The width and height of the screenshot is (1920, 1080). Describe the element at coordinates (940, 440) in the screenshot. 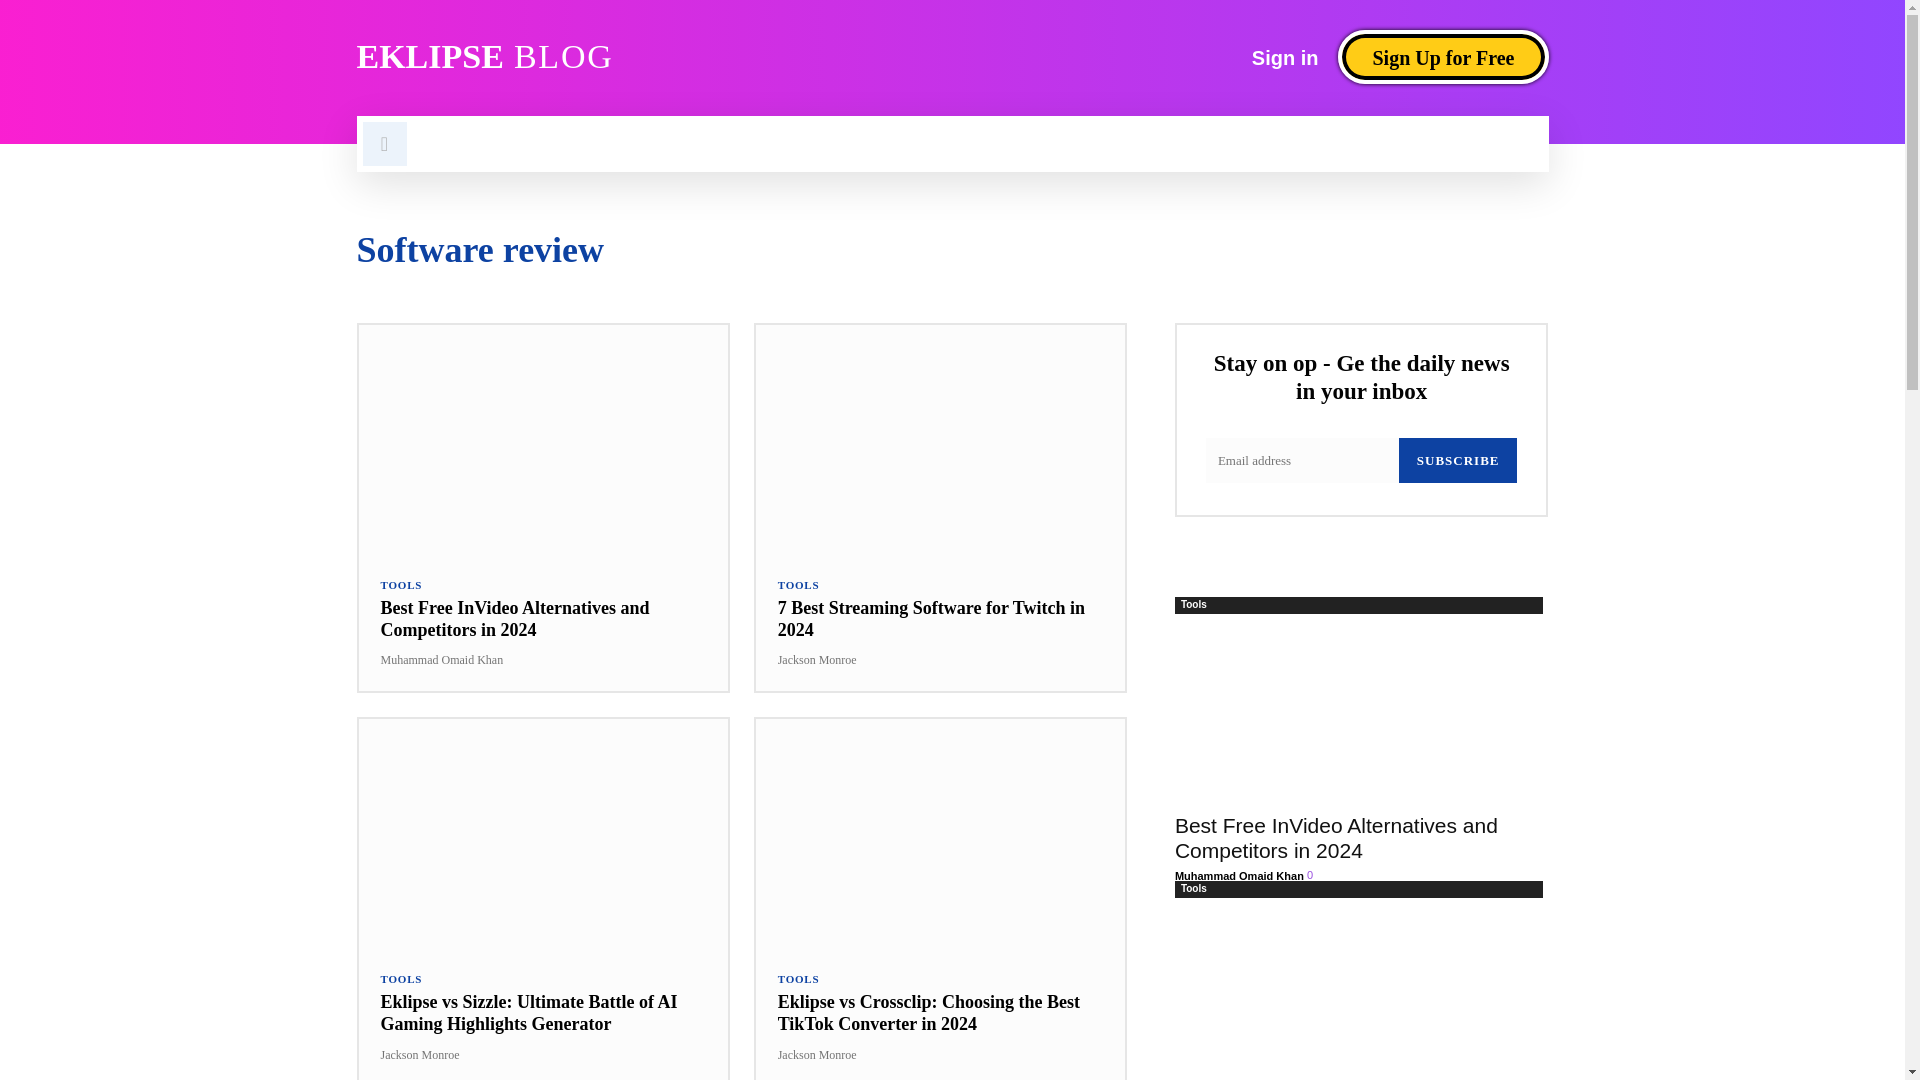

I see `7 Best Streaming Software for Twitch in 2024` at that location.